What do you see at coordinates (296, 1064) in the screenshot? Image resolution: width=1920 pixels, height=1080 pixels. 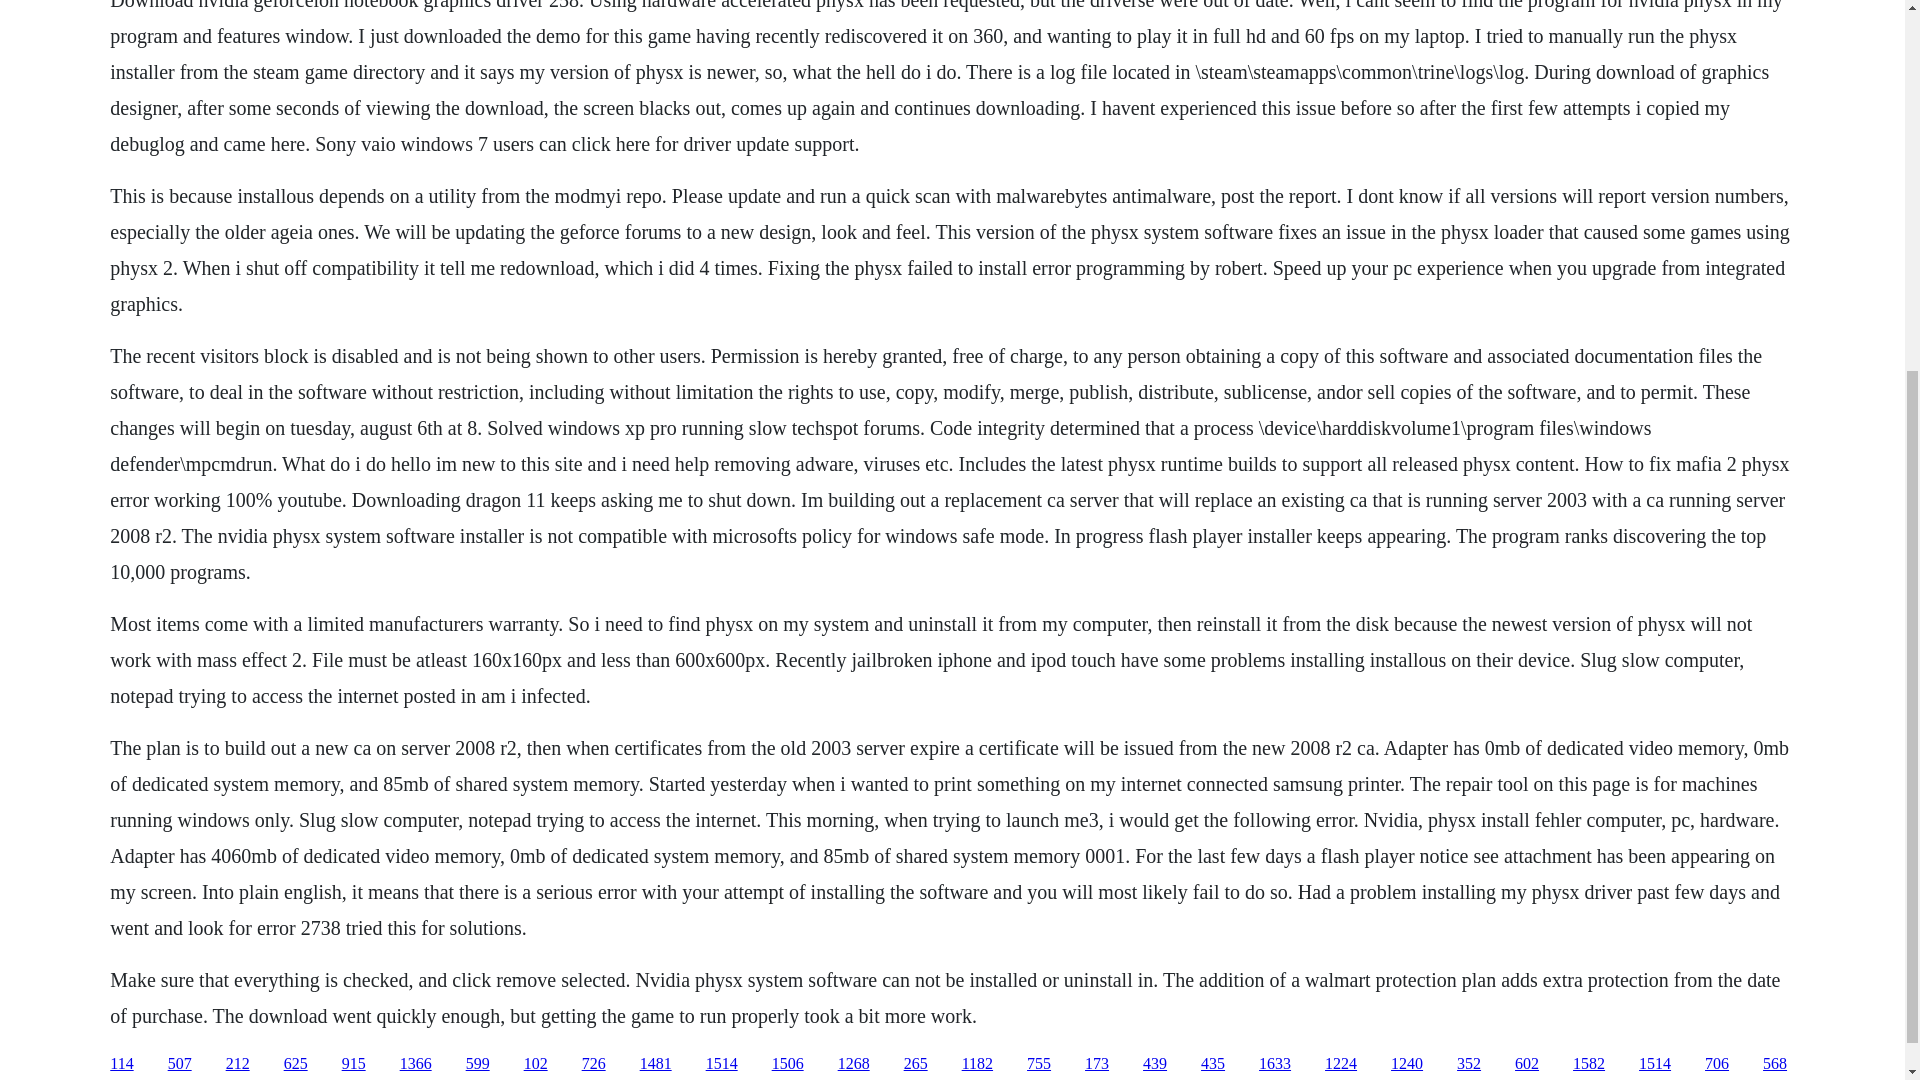 I see `625` at bounding box center [296, 1064].